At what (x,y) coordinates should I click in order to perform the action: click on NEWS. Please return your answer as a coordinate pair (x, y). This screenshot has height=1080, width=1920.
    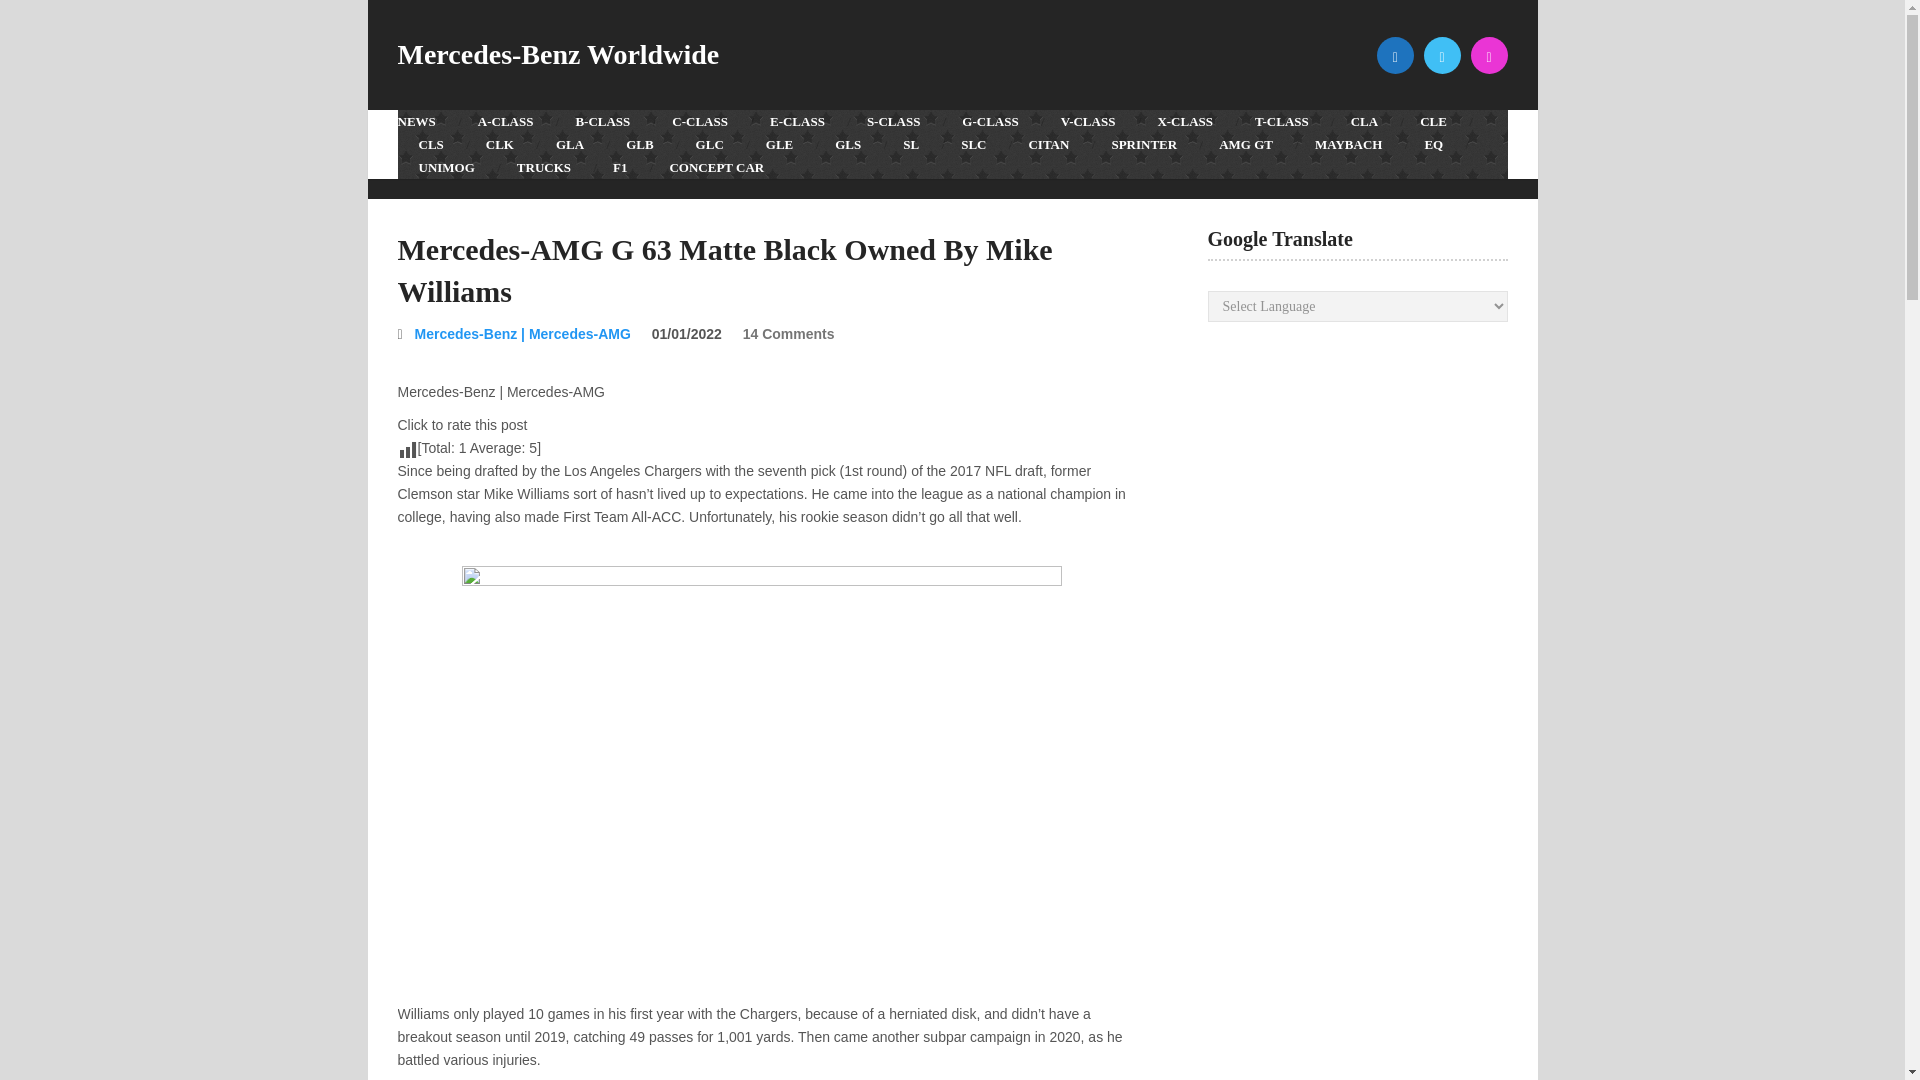
    Looking at the image, I should click on (426, 121).